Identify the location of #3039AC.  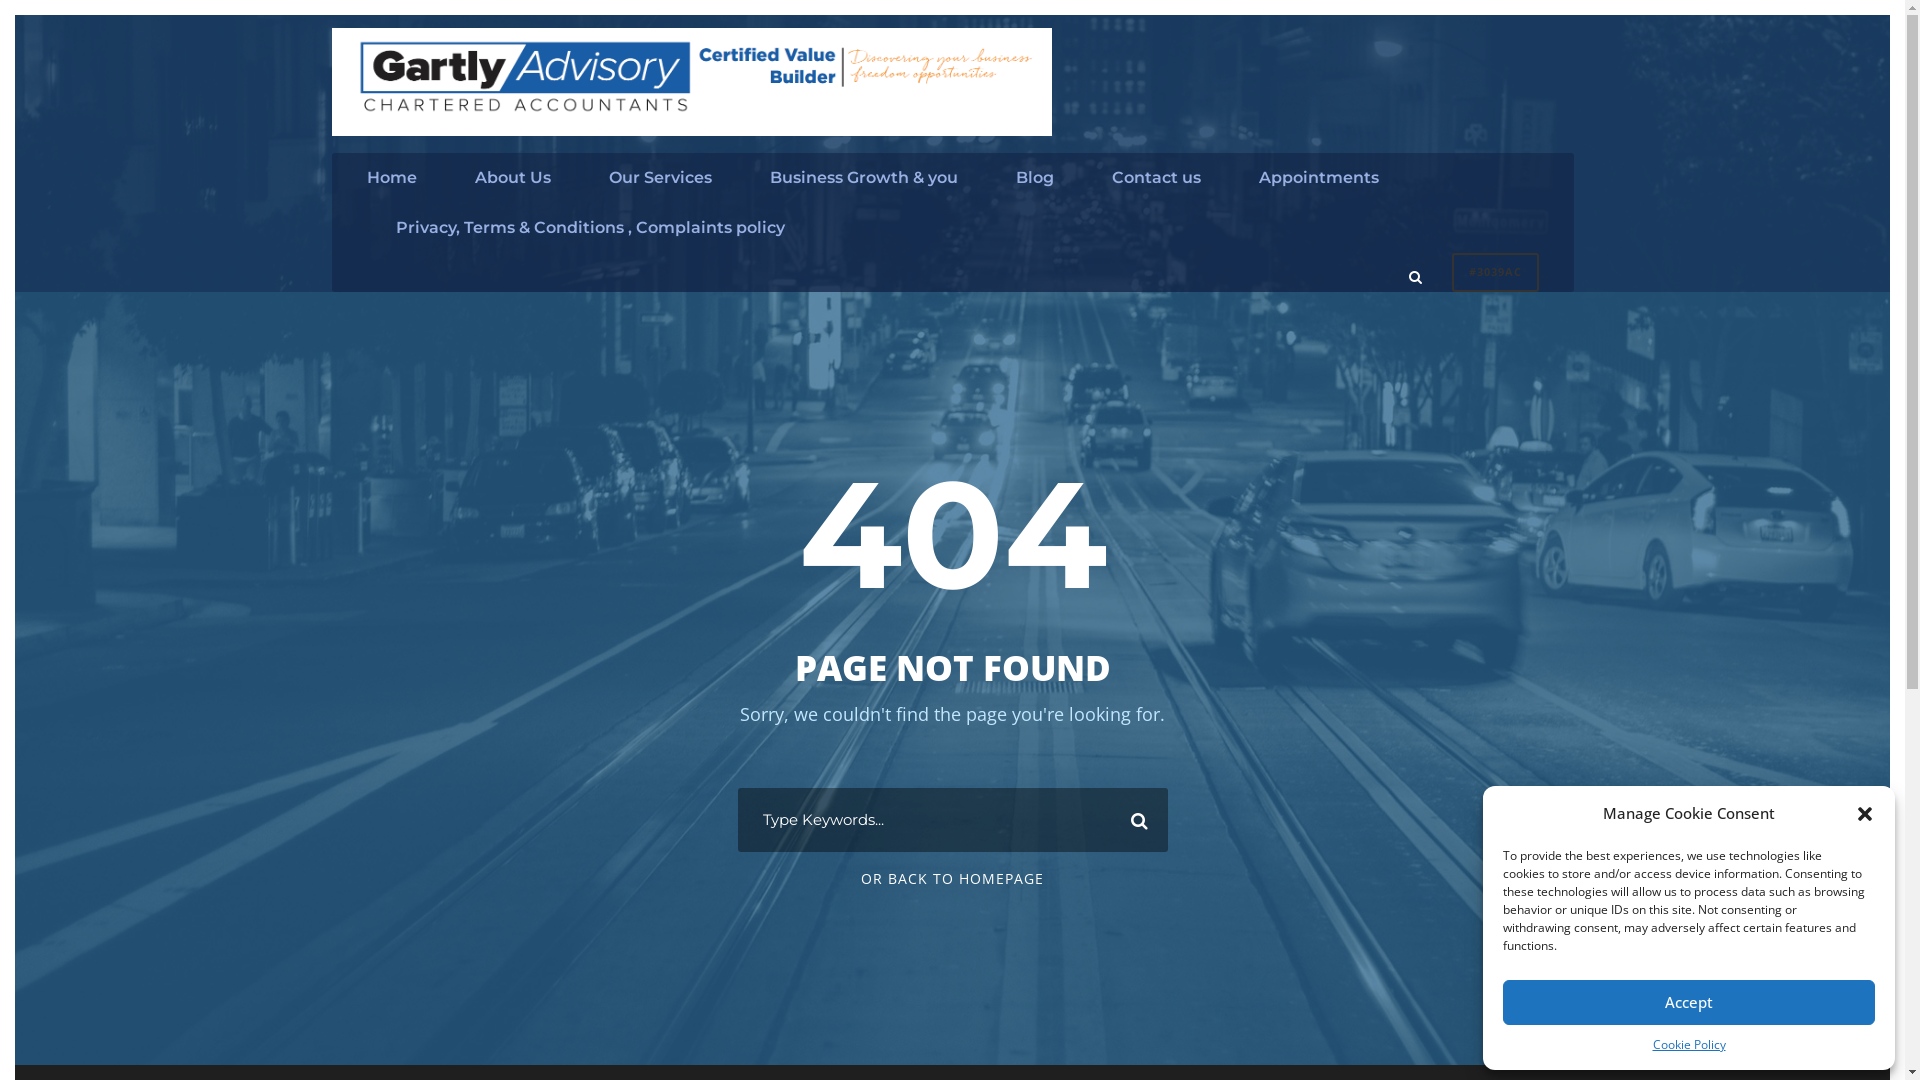
(1496, 272).